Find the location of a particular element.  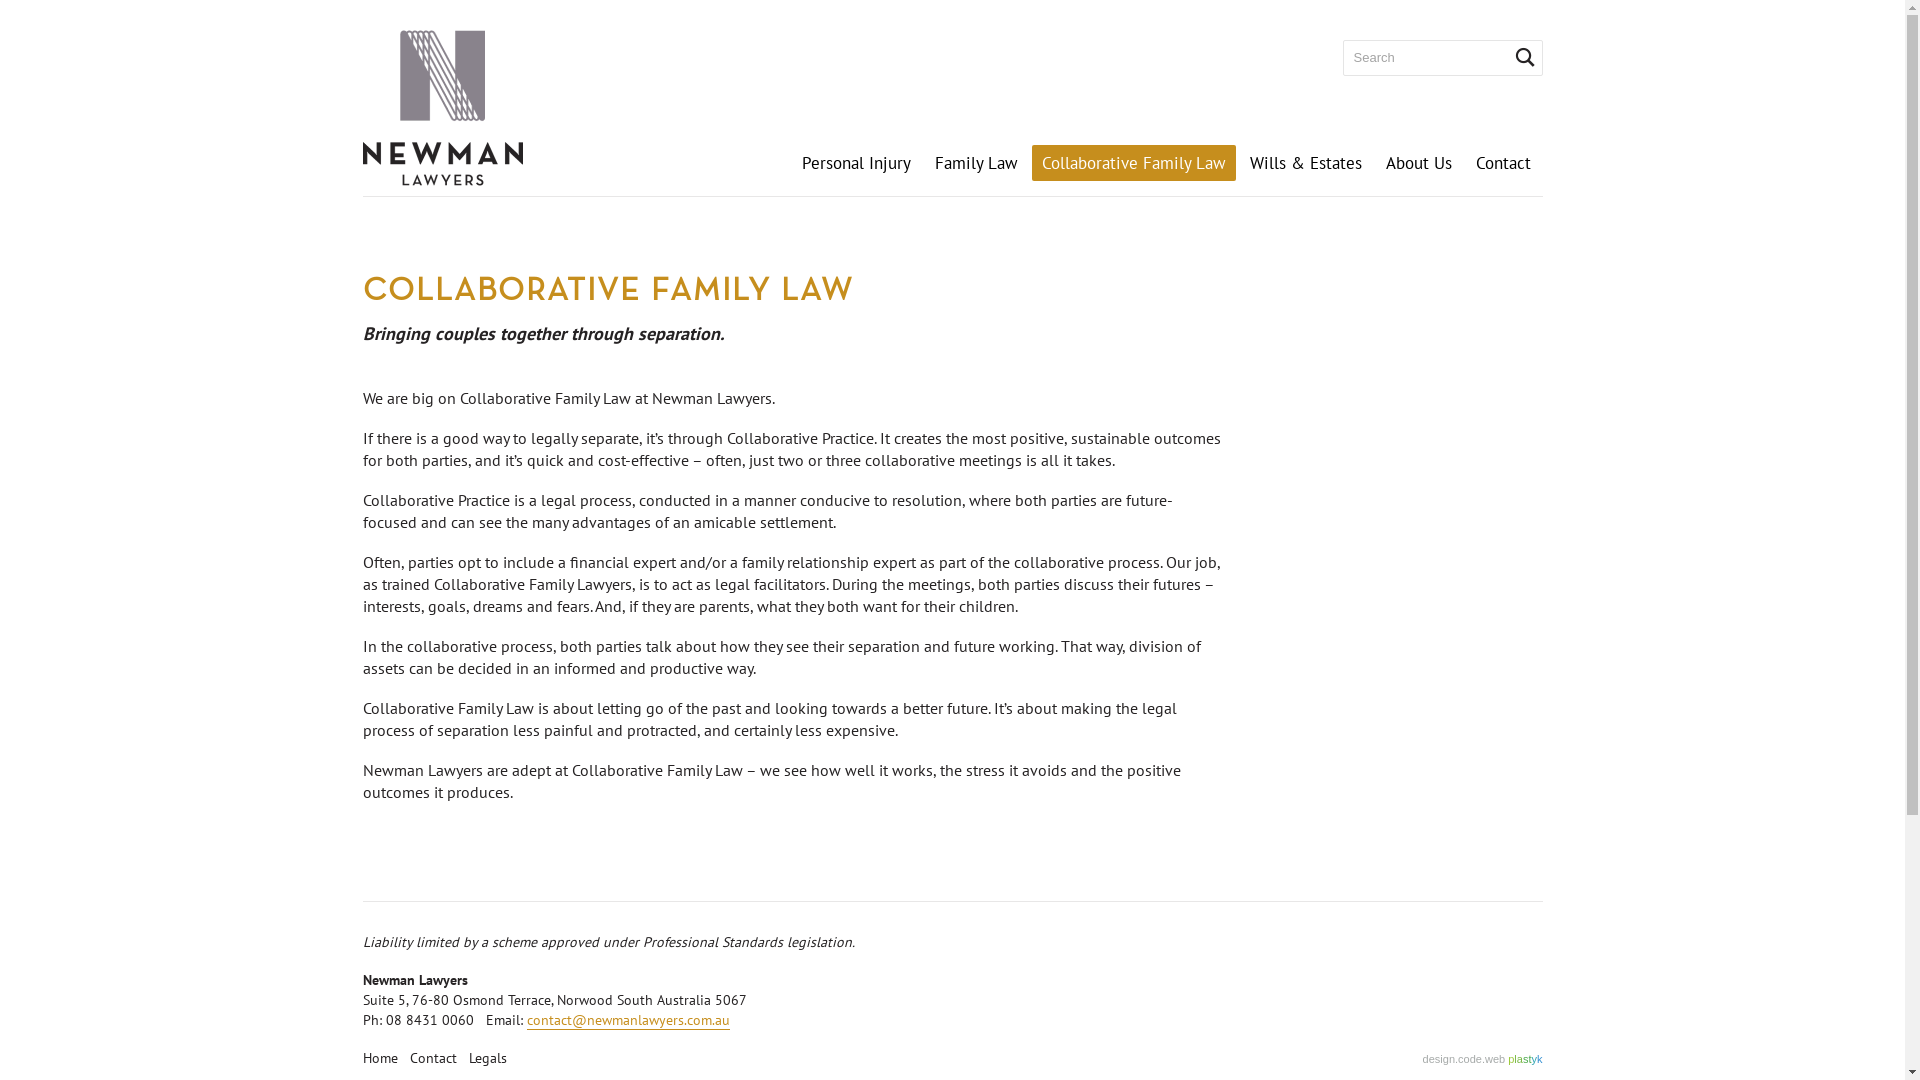

Wills & Estates is located at coordinates (1306, 162).